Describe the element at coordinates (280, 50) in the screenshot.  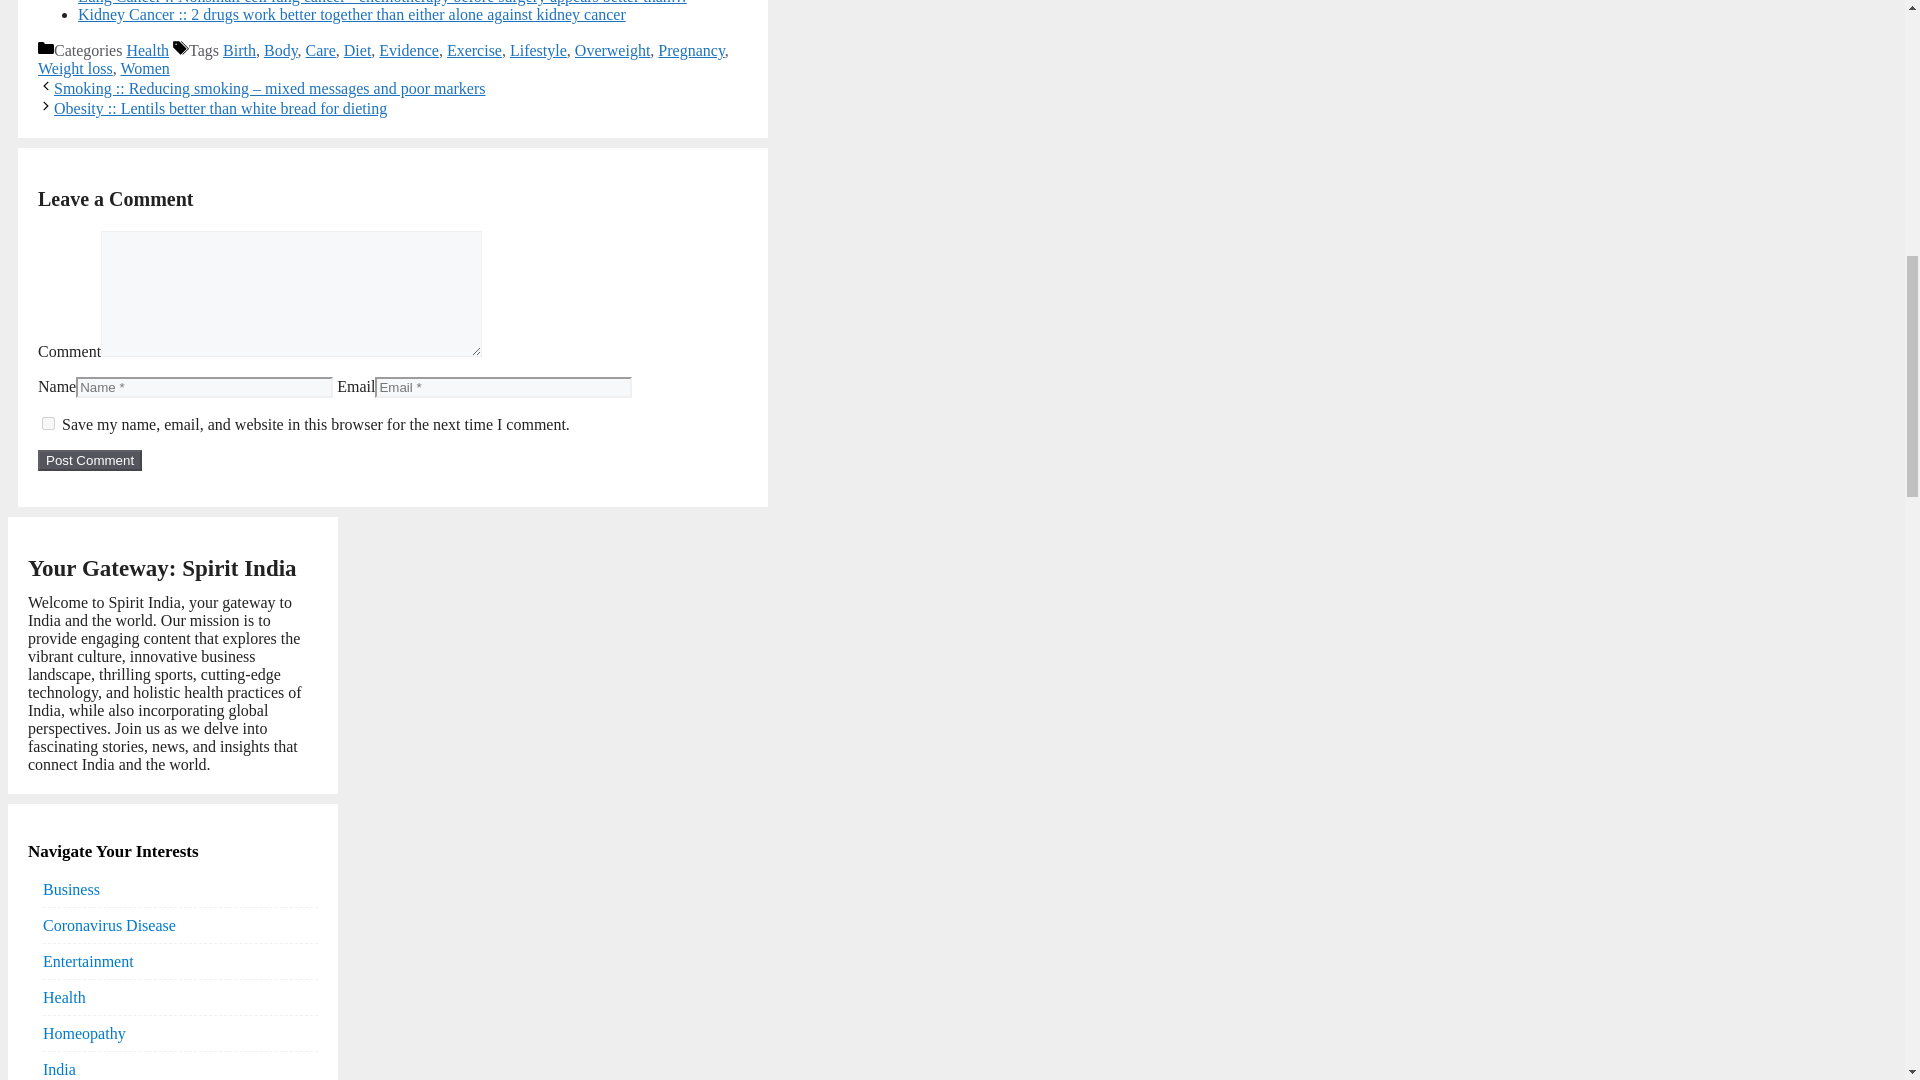
I see `Body` at that location.